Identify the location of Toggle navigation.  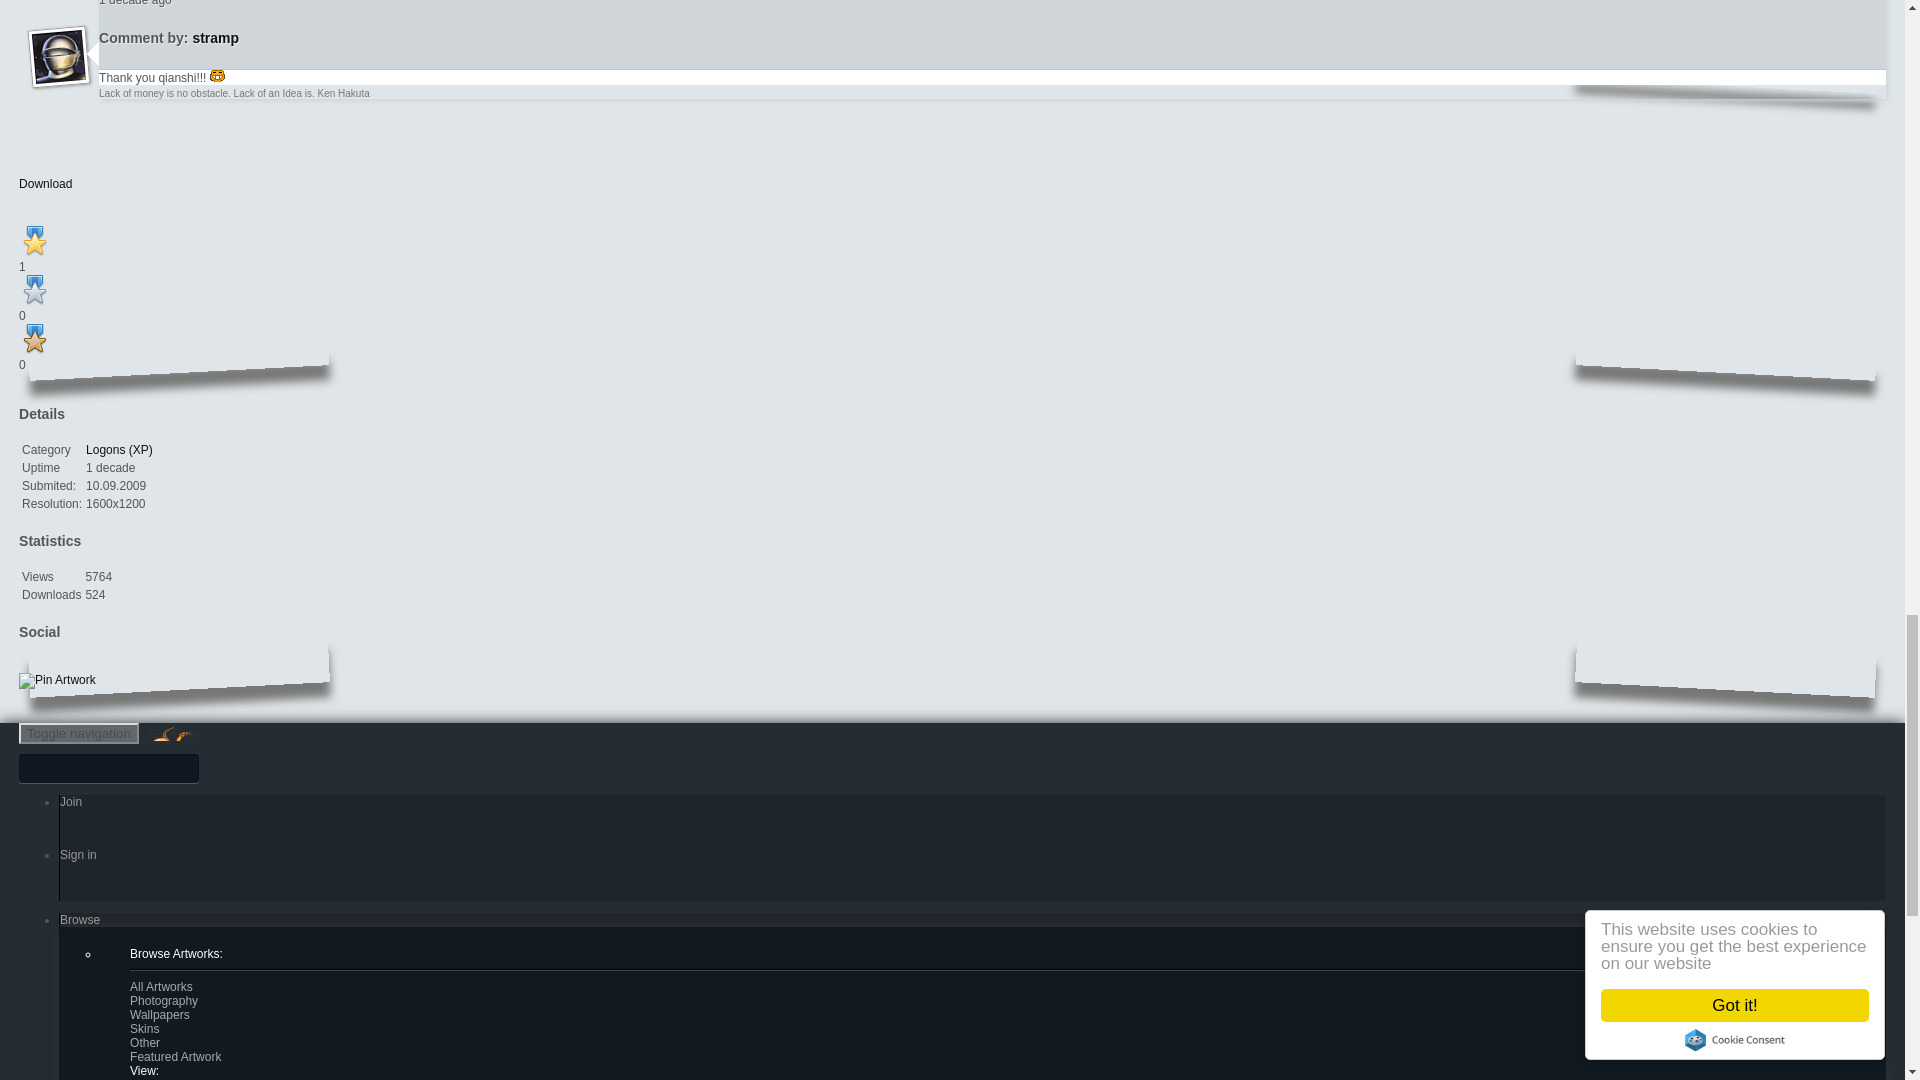
(78, 733).